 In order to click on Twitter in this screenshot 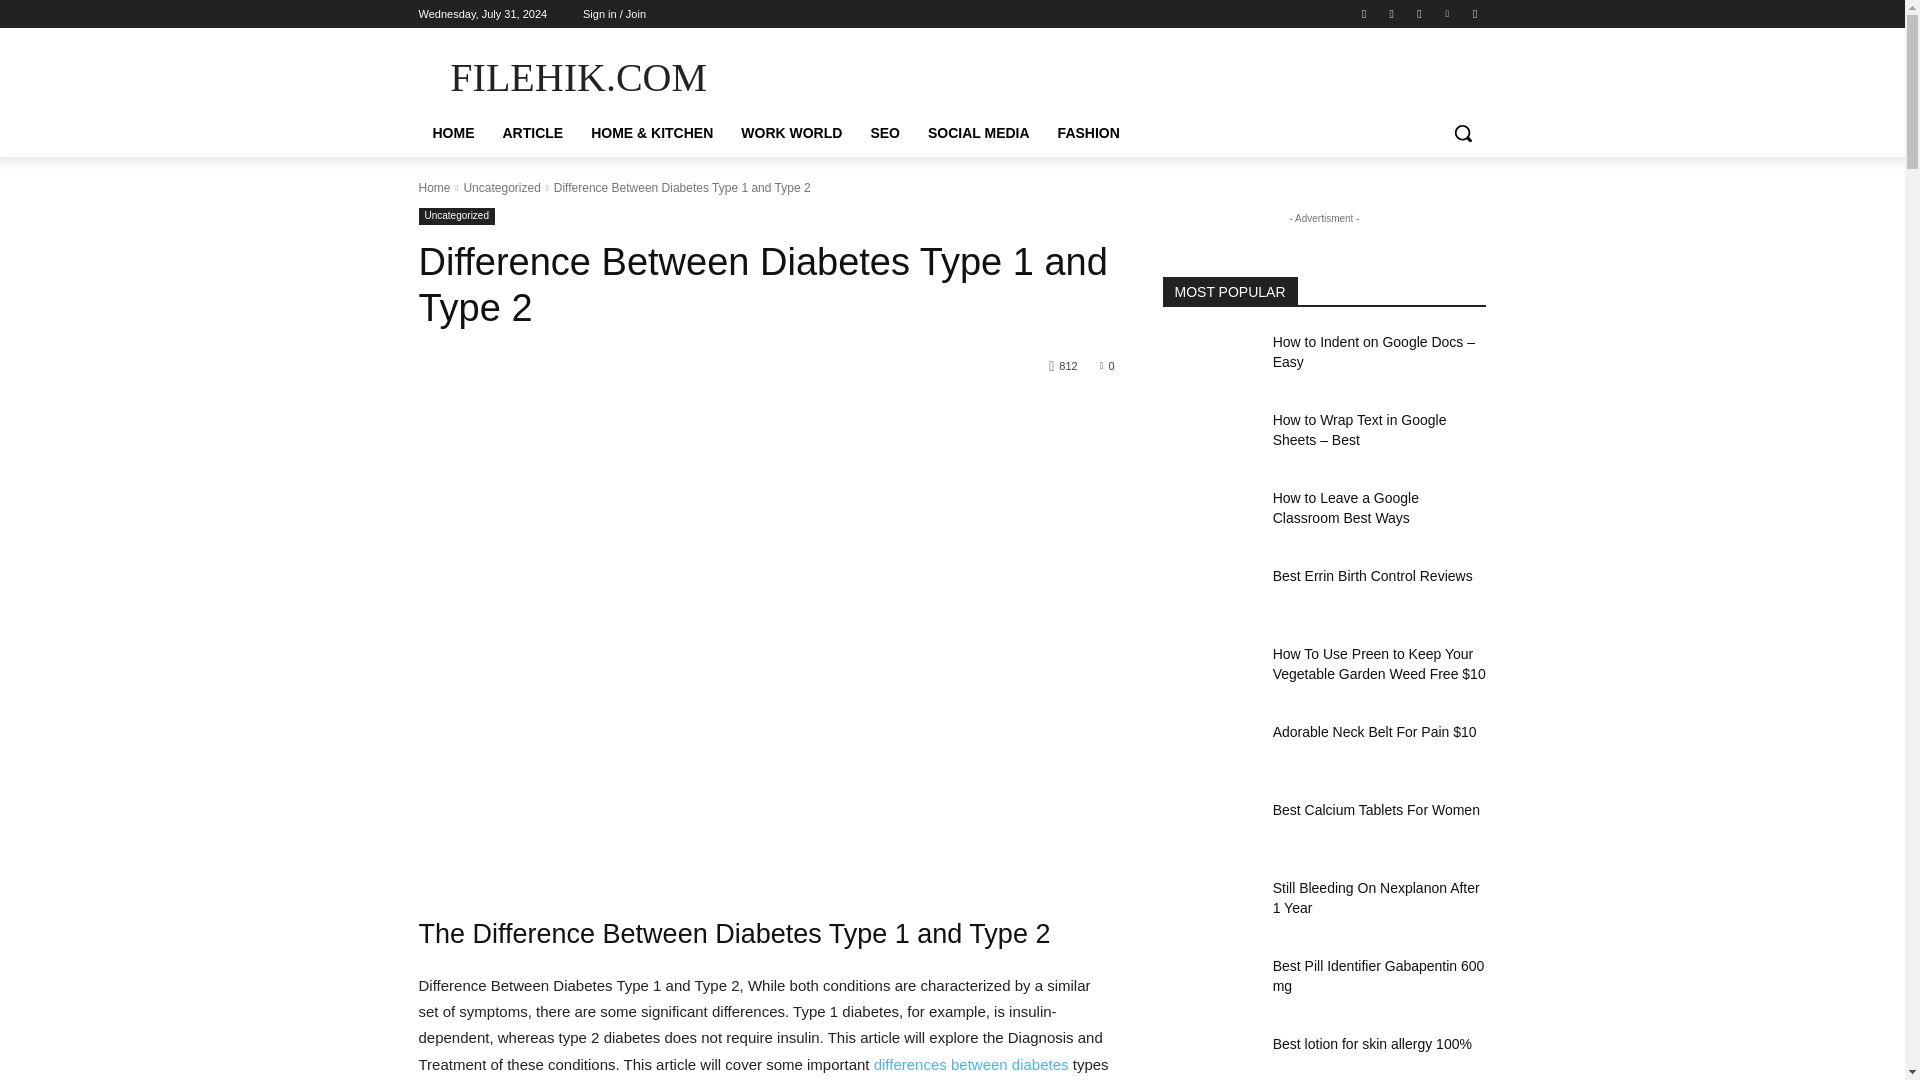, I will do `click(1418, 13)`.